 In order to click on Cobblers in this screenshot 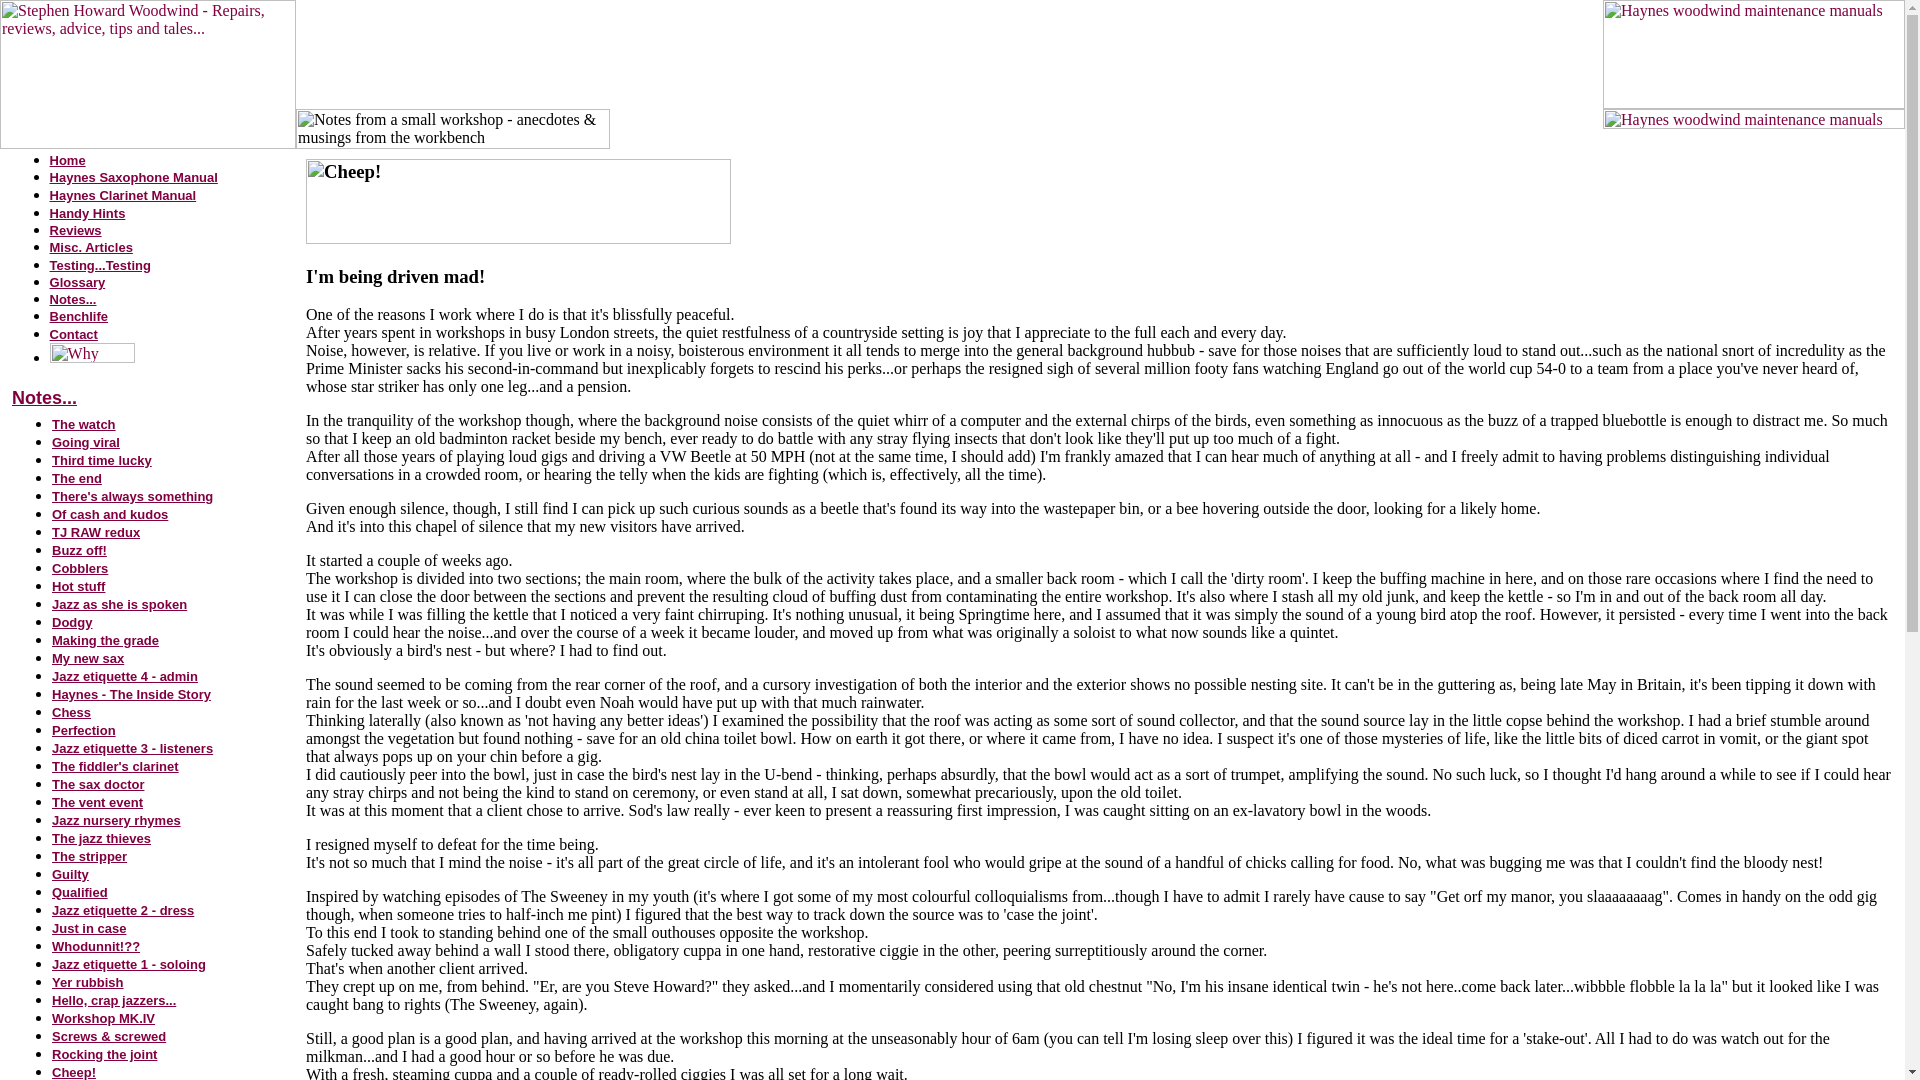, I will do `click(79, 567)`.